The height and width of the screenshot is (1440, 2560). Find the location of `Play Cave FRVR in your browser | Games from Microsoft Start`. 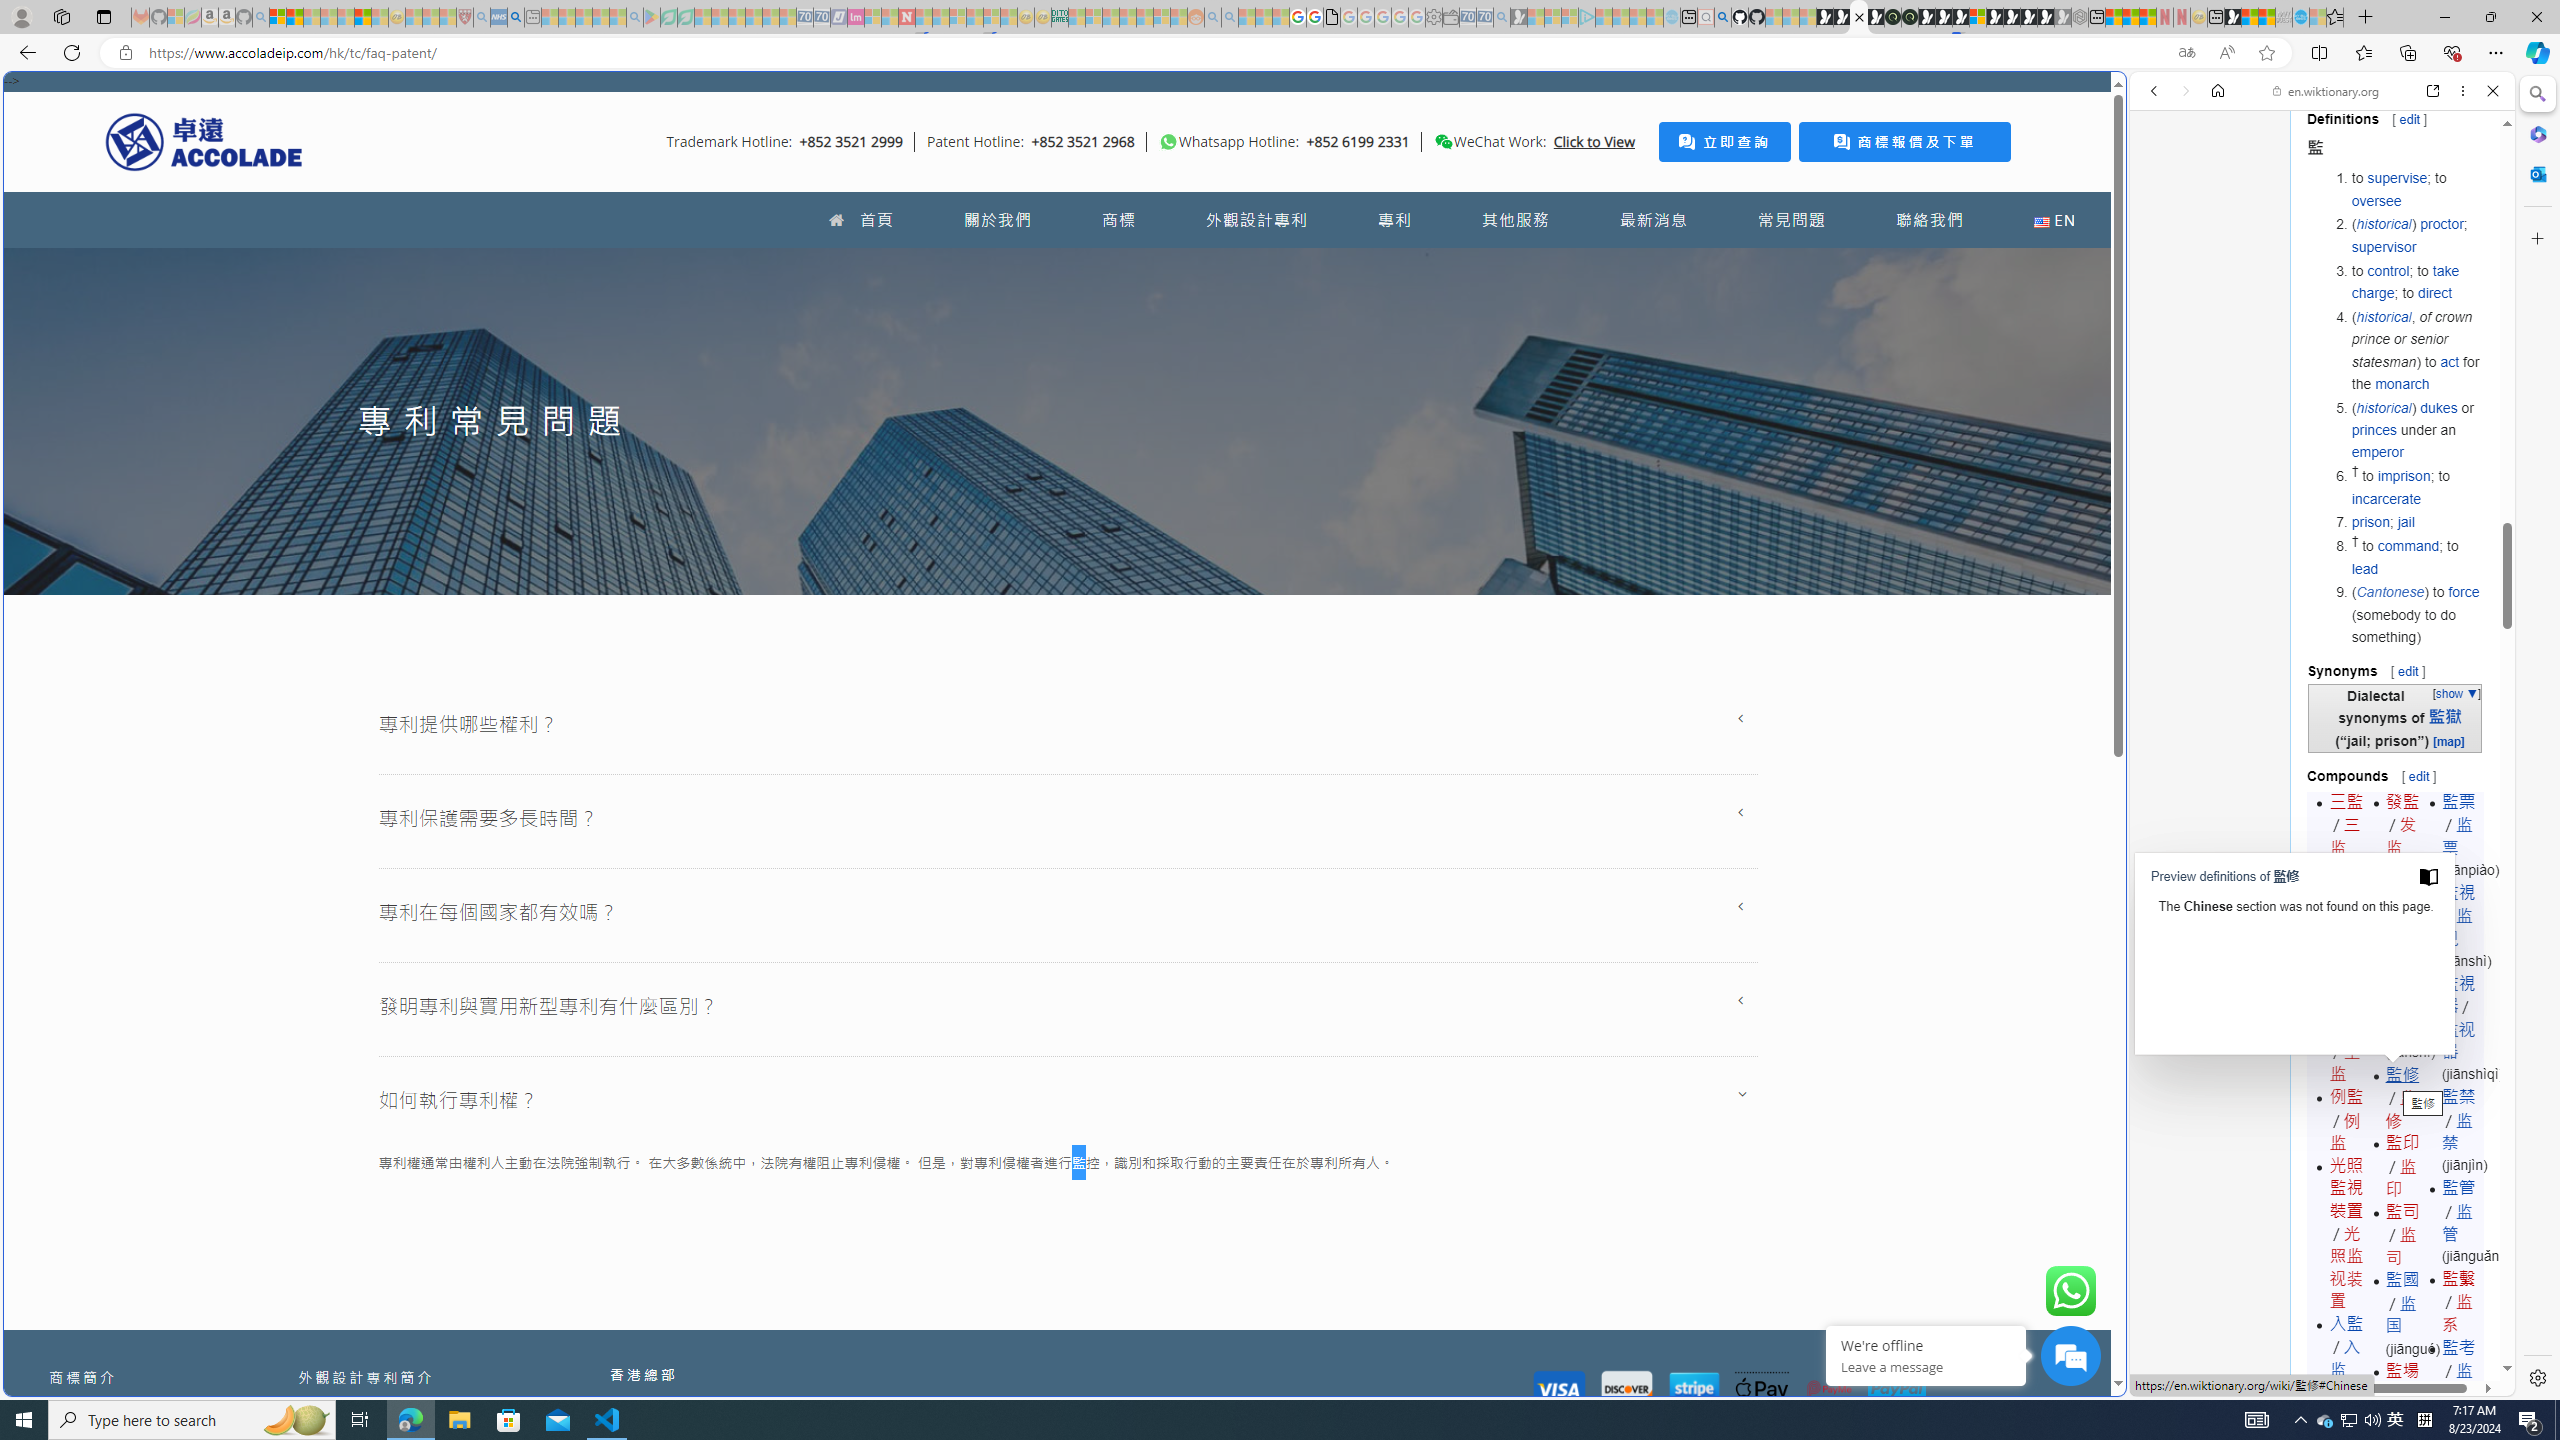

Play Cave FRVR in your browser | Games from Microsoft Start is located at coordinates (1944, 17).